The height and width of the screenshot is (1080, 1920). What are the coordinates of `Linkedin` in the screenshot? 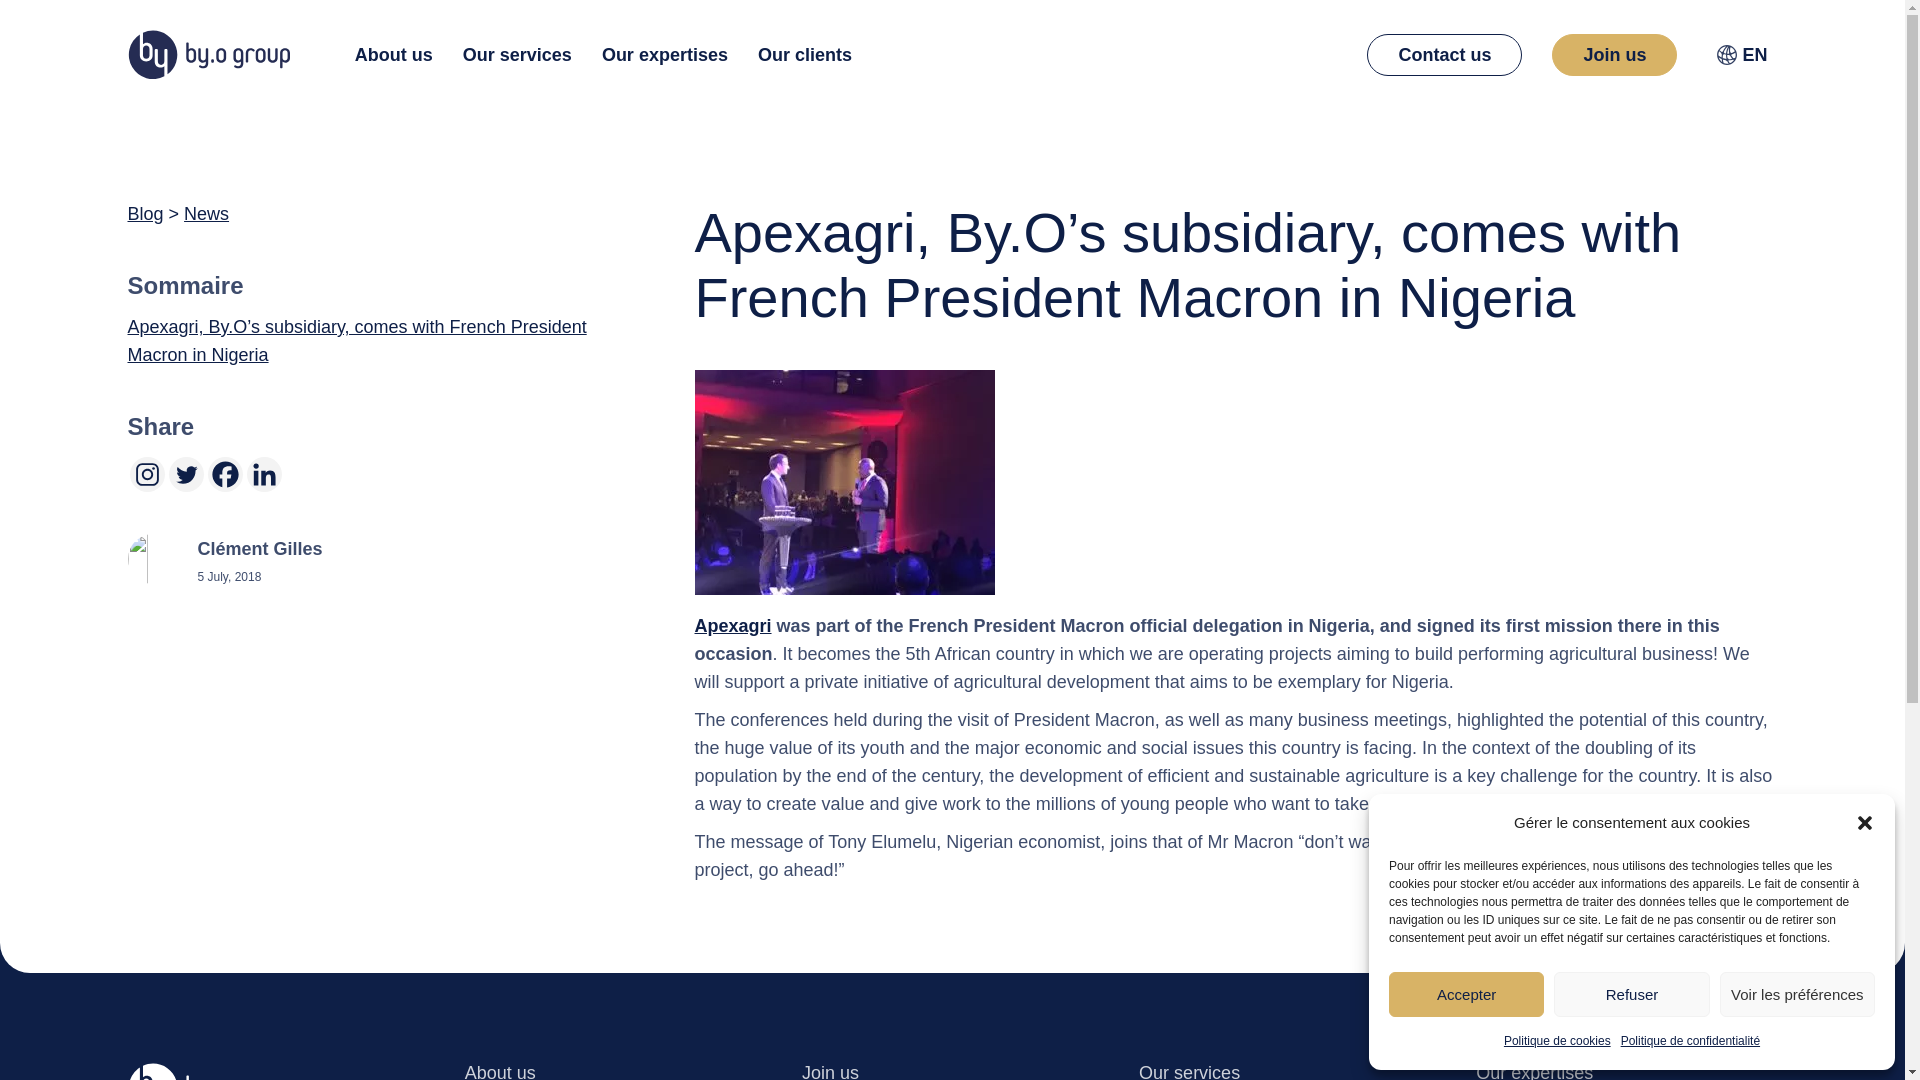 It's located at (262, 474).